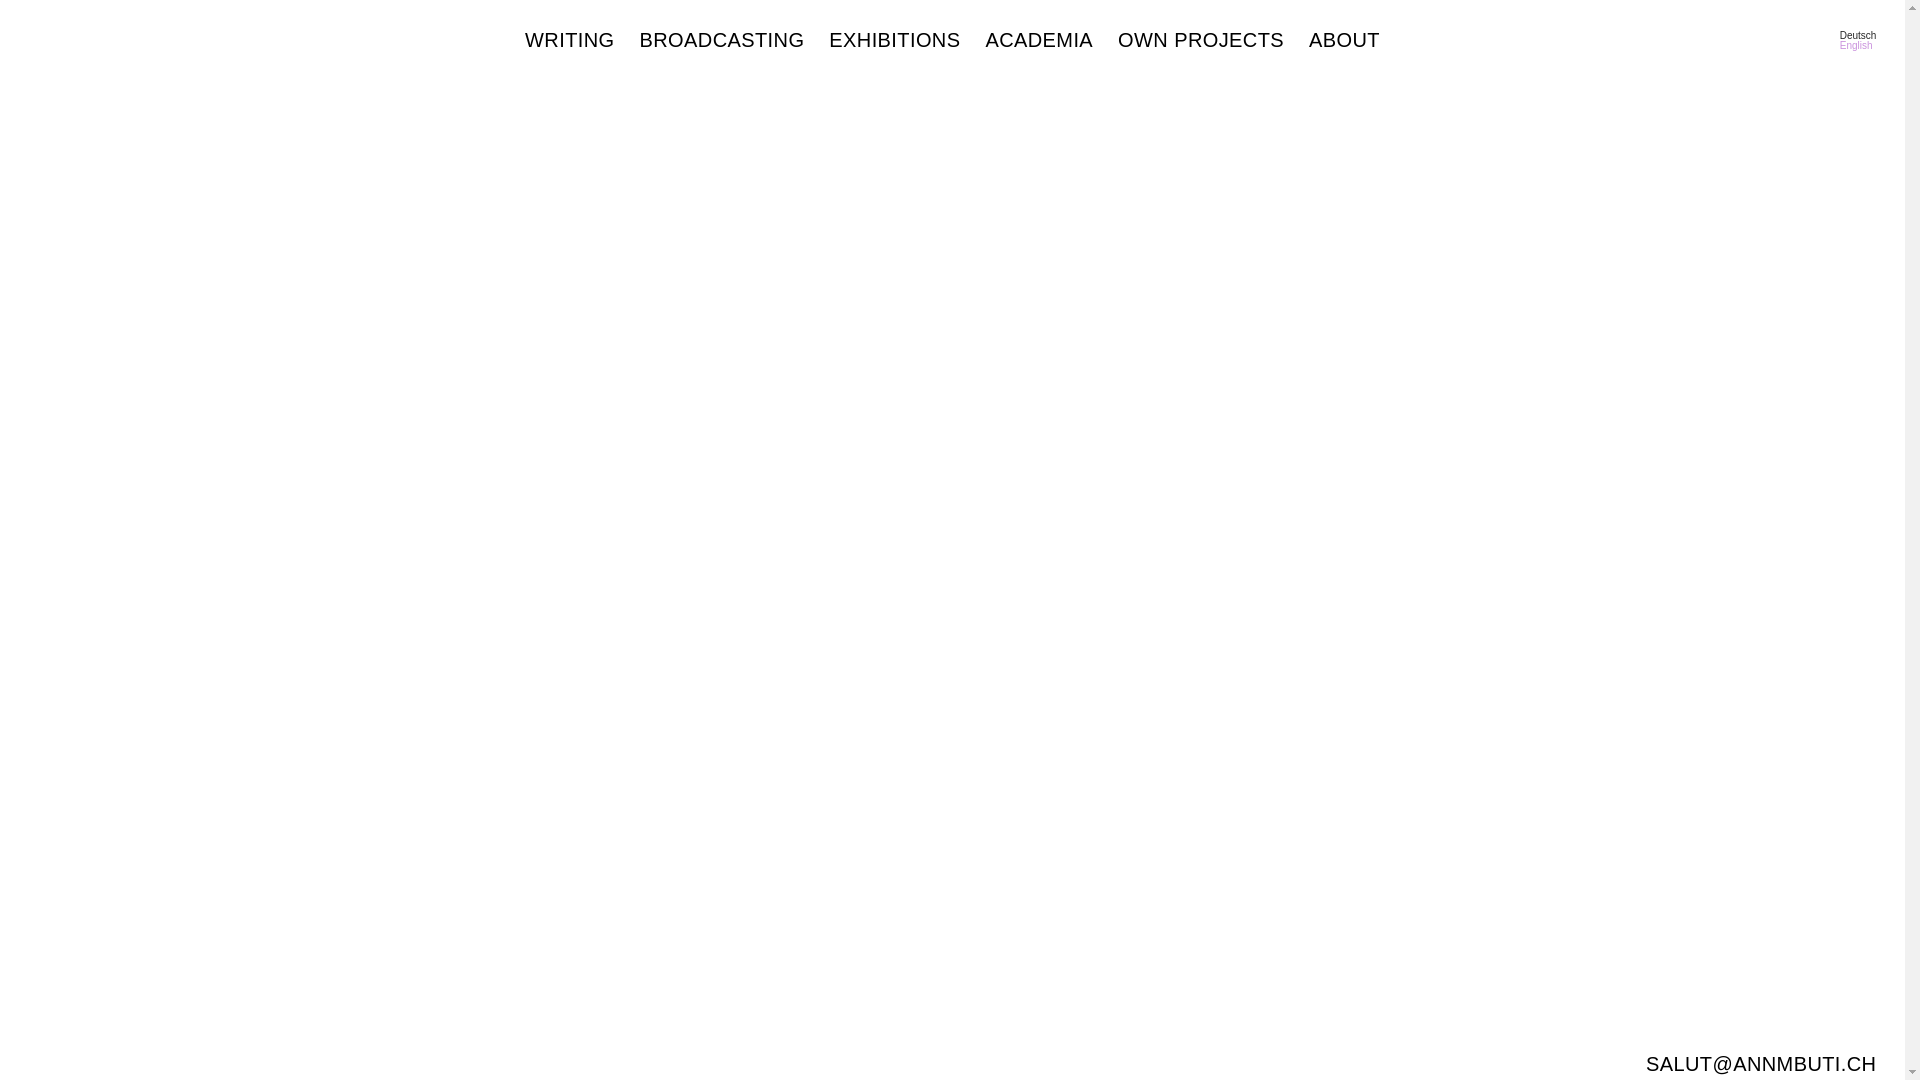 The height and width of the screenshot is (1080, 1920). I want to click on SALUT@ANNMBUTI.CH, so click(1761, 1064).